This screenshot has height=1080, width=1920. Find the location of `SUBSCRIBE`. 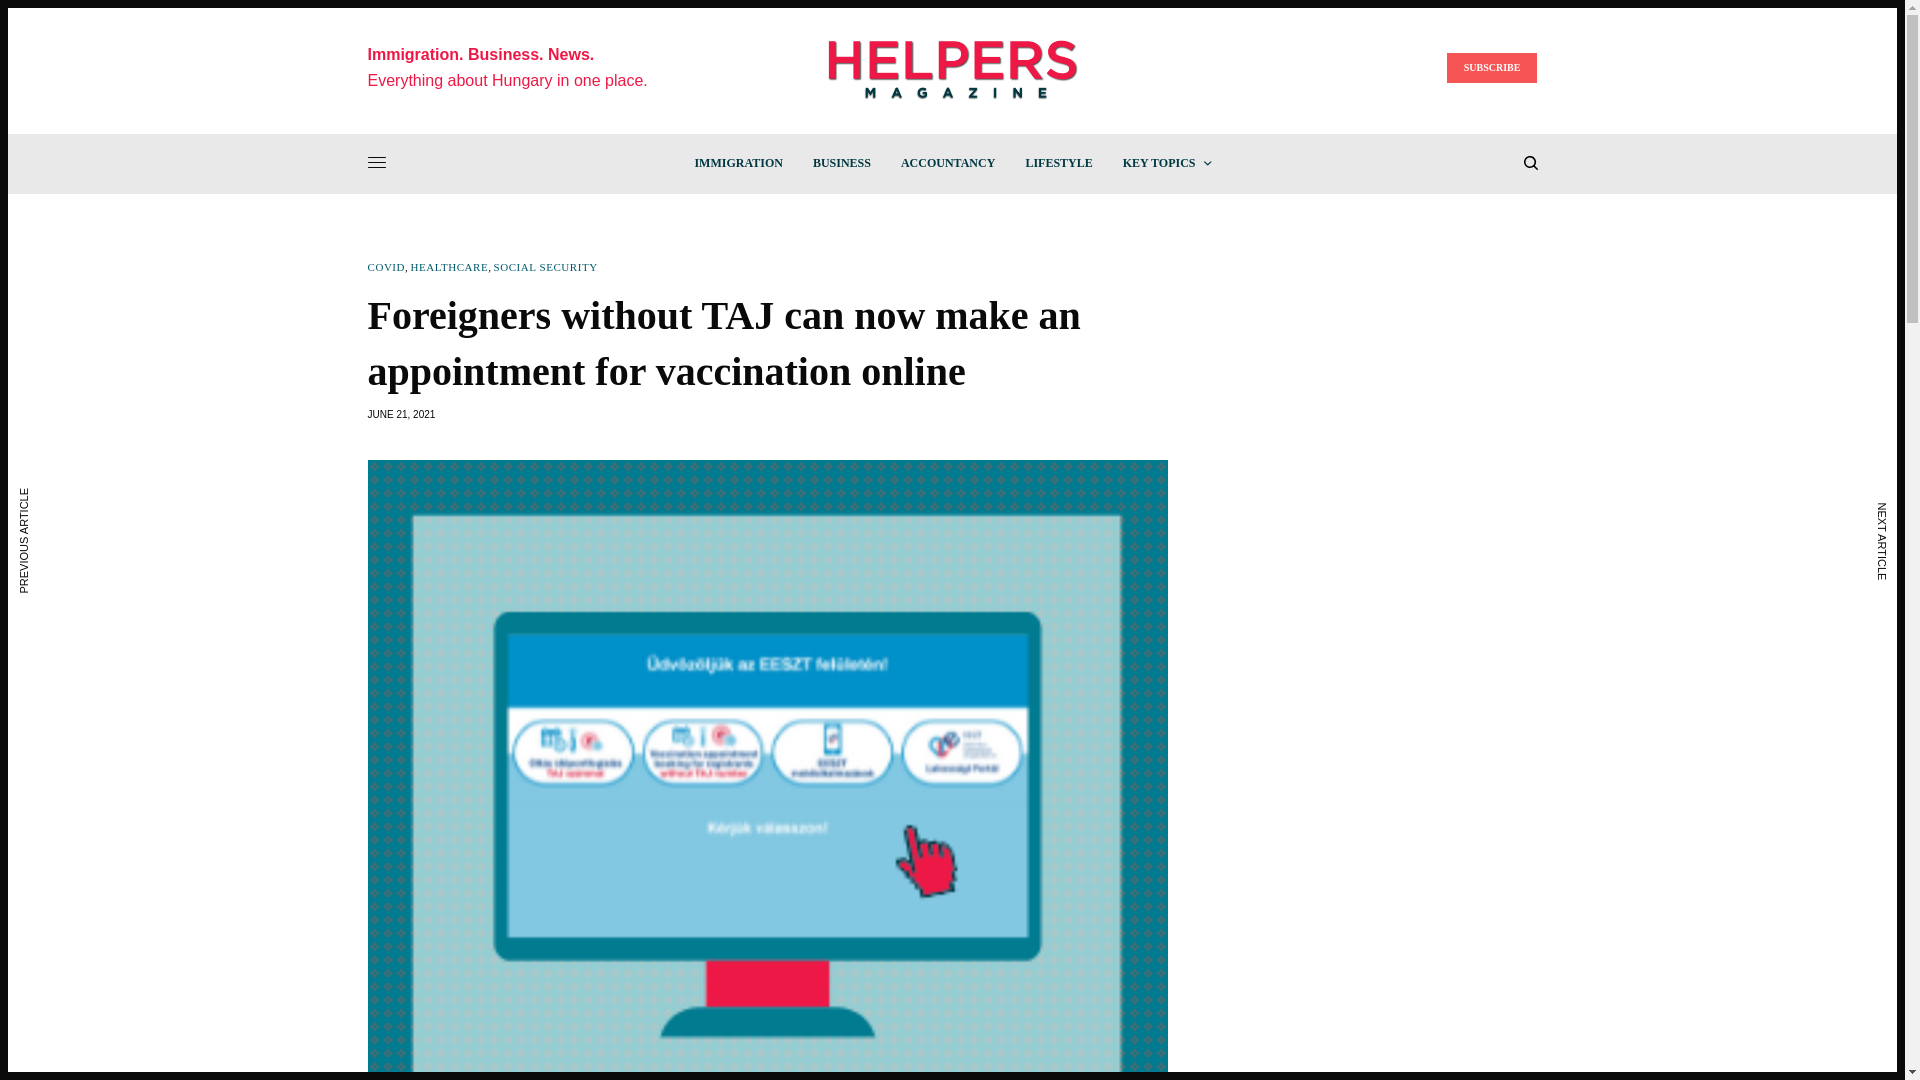

SUBSCRIBE is located at coordinates (1492, 68).